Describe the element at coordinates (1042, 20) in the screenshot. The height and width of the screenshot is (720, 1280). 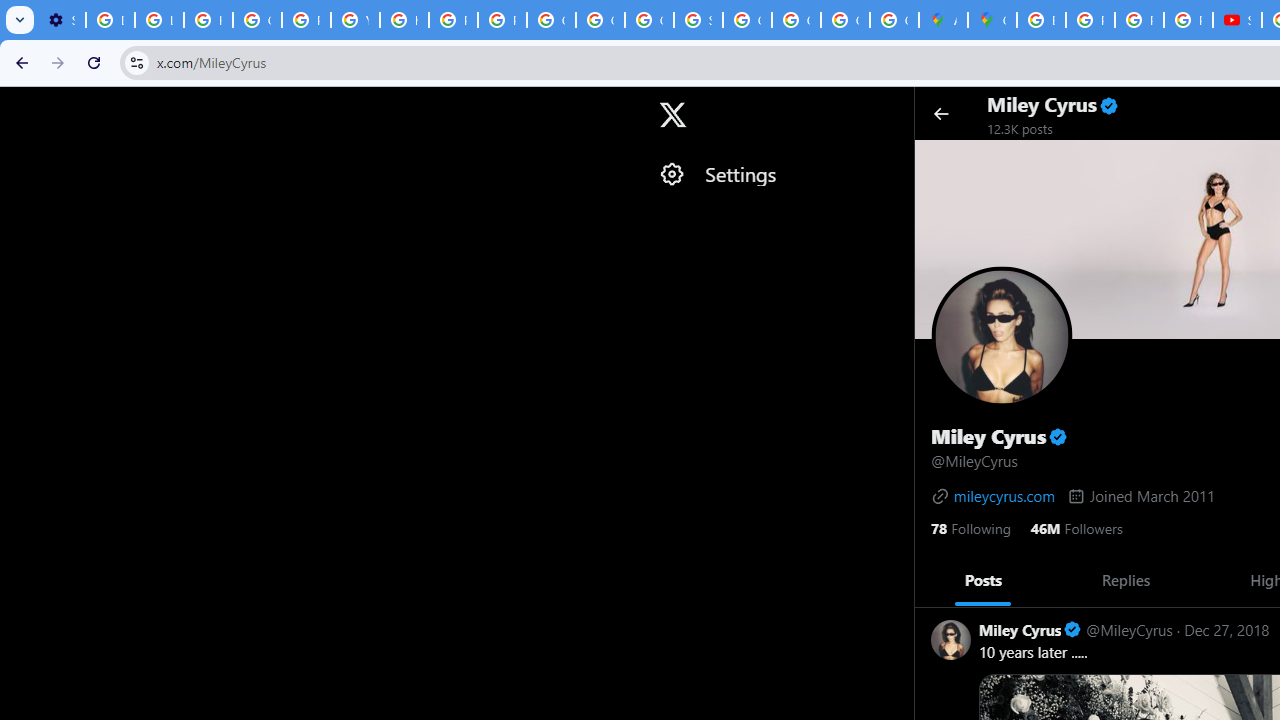
I see `Blogger Policies and Guidelines - Transparency Center` at that location.